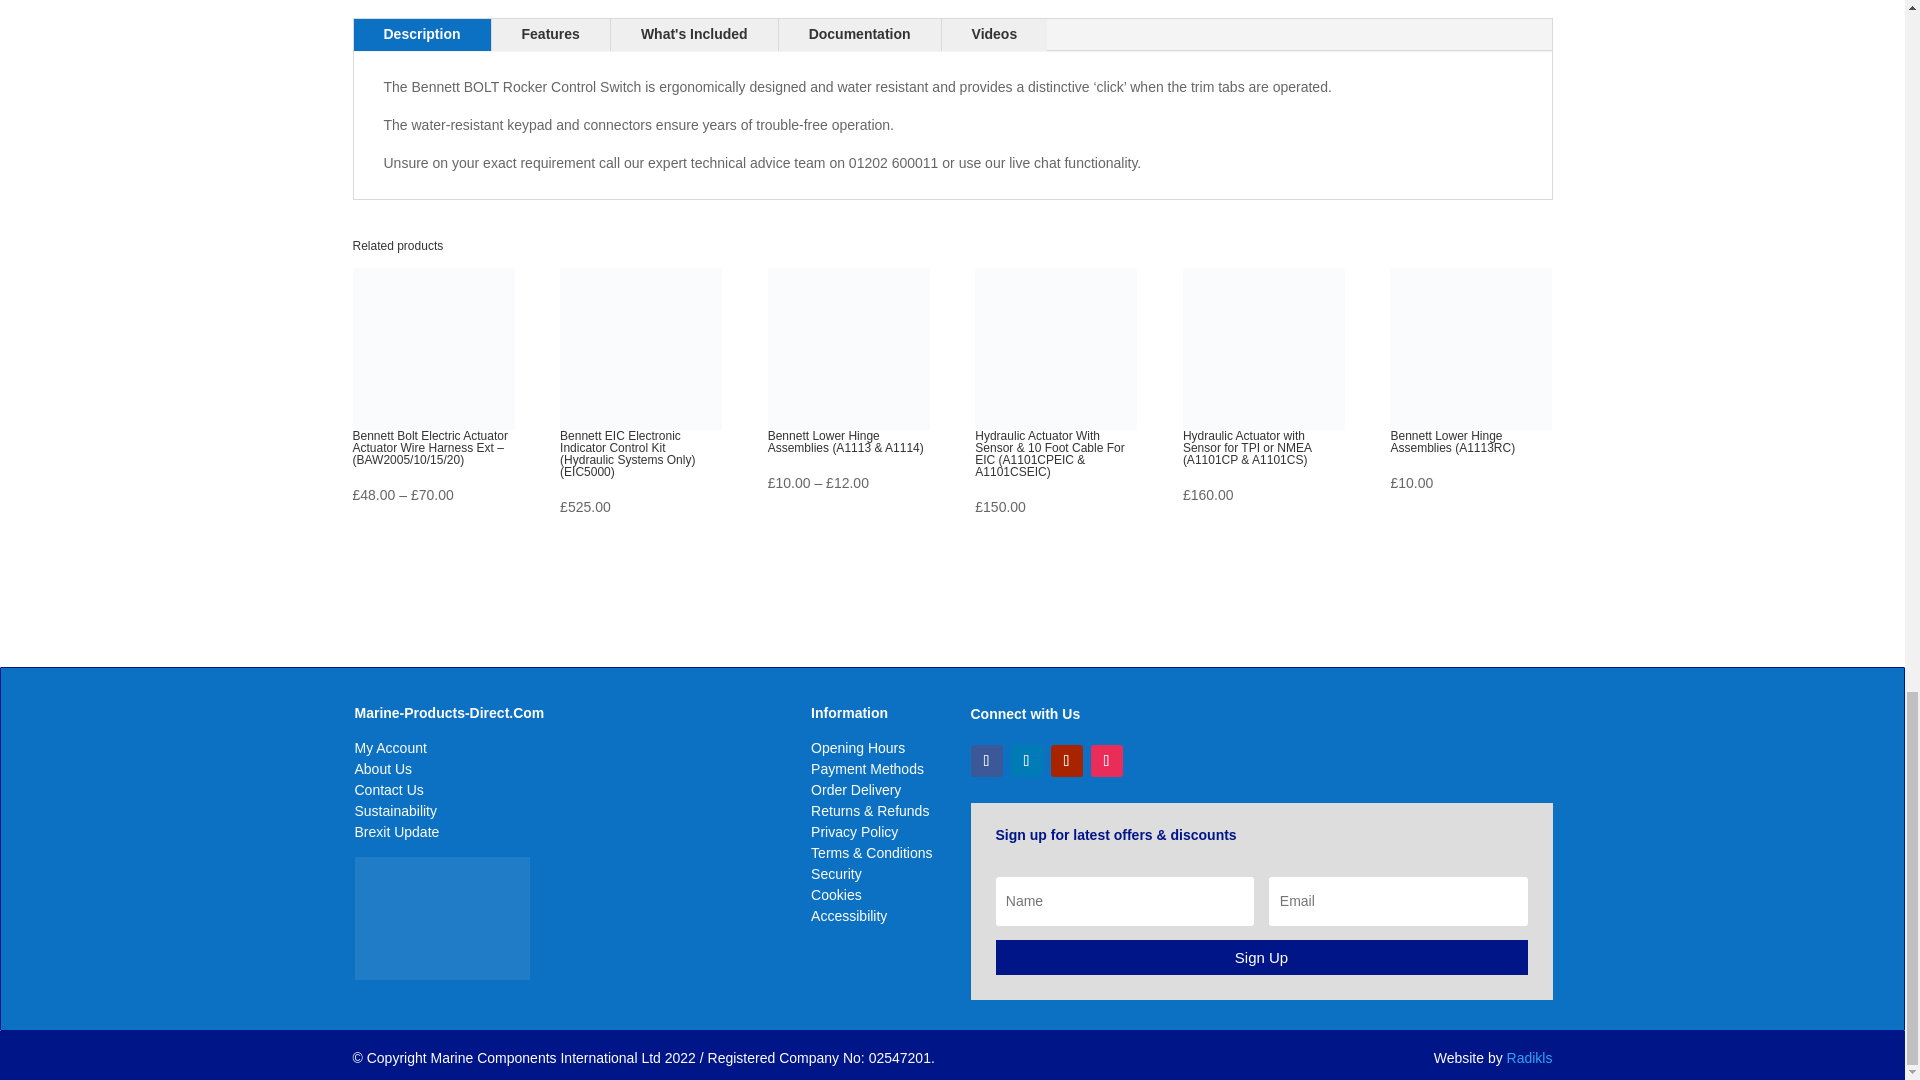  Describe the element at coordinates (986, 760) in the screenshot. I see `Follow on Facebook` at that location.